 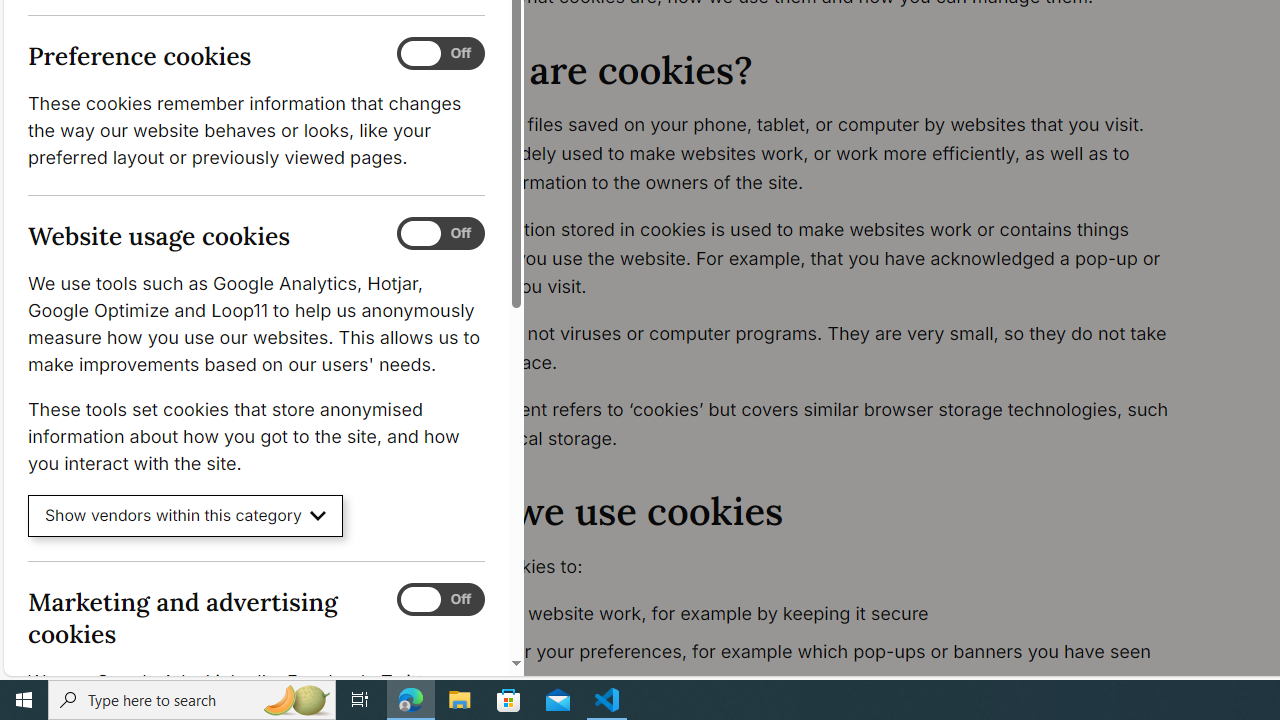 What do you see at coordinates (186, 516) in the screenshot?
I see `Show vendors within this category` at bounding box center [186, 516].